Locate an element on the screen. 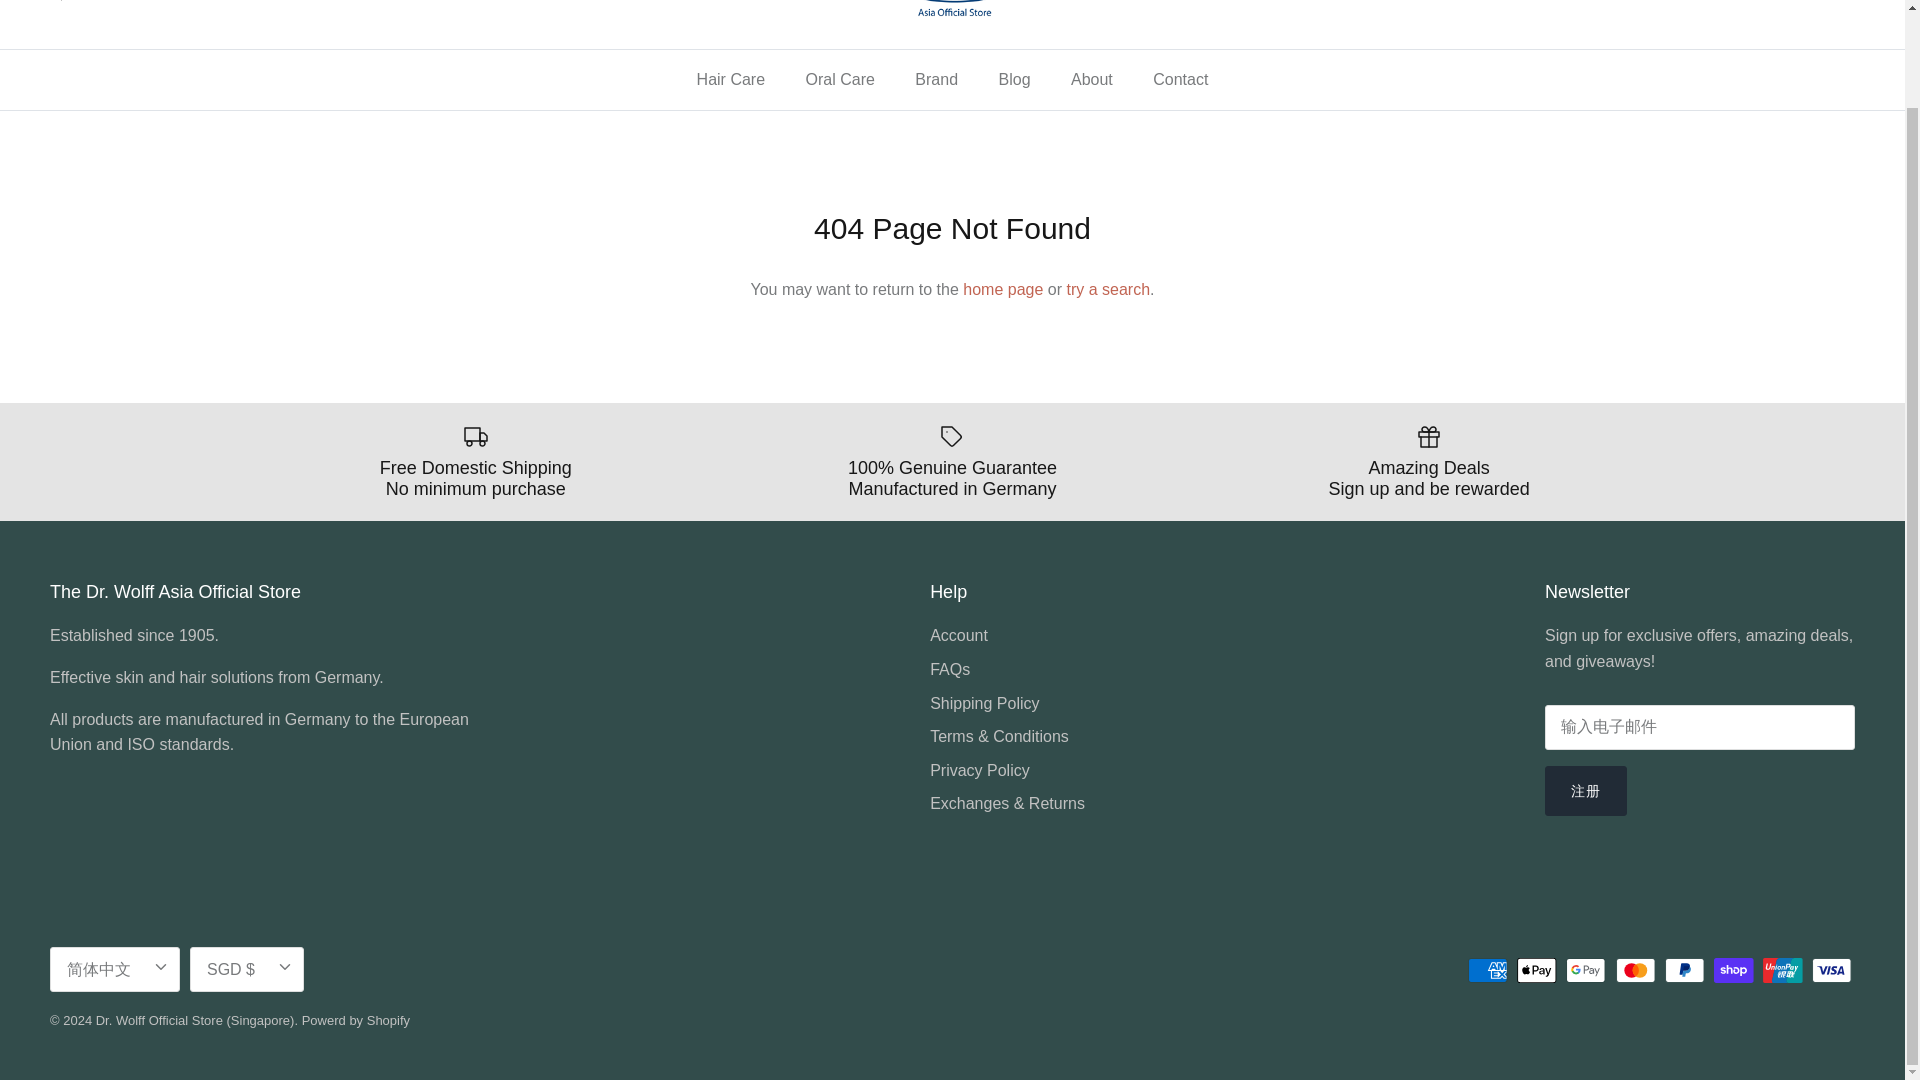  Union Pay is located at coordinates (1782, 970).